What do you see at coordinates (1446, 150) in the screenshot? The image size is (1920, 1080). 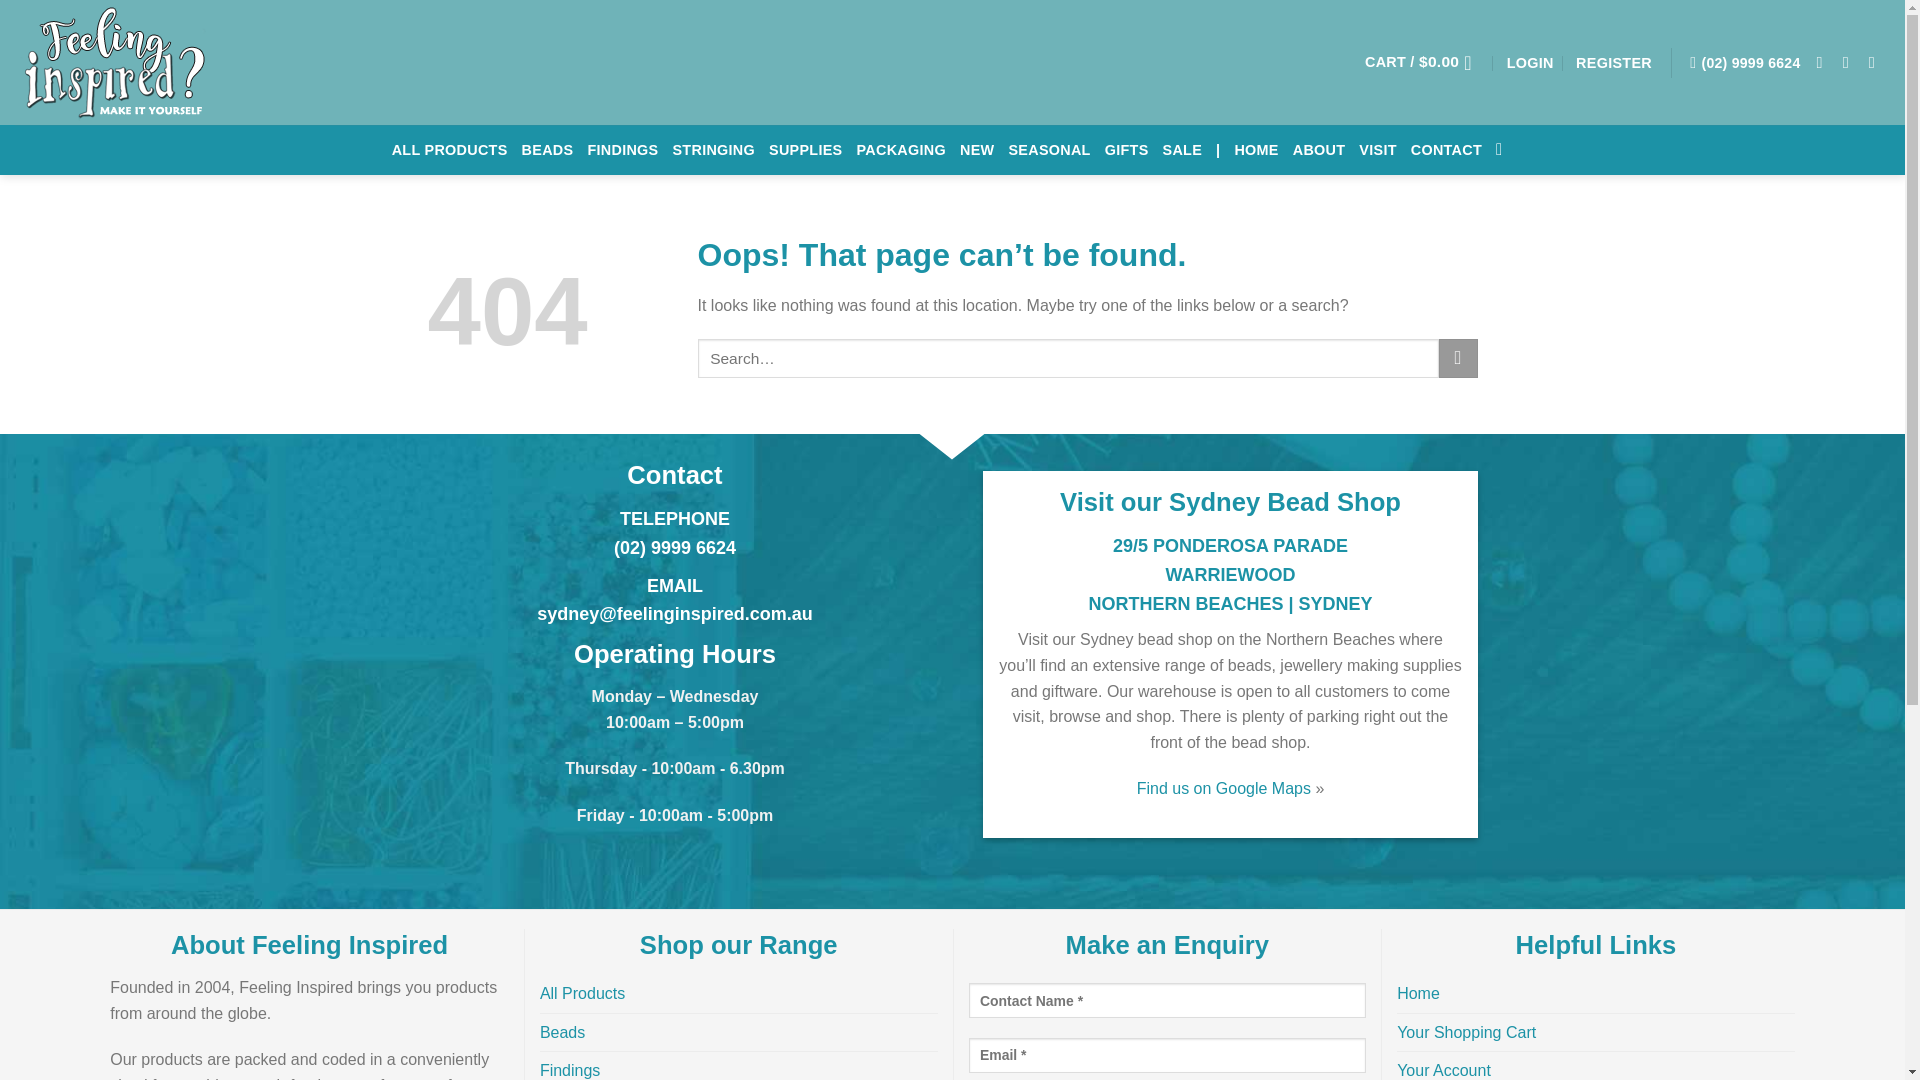 I see `CONTACT` at bounding box center [1446, 150].